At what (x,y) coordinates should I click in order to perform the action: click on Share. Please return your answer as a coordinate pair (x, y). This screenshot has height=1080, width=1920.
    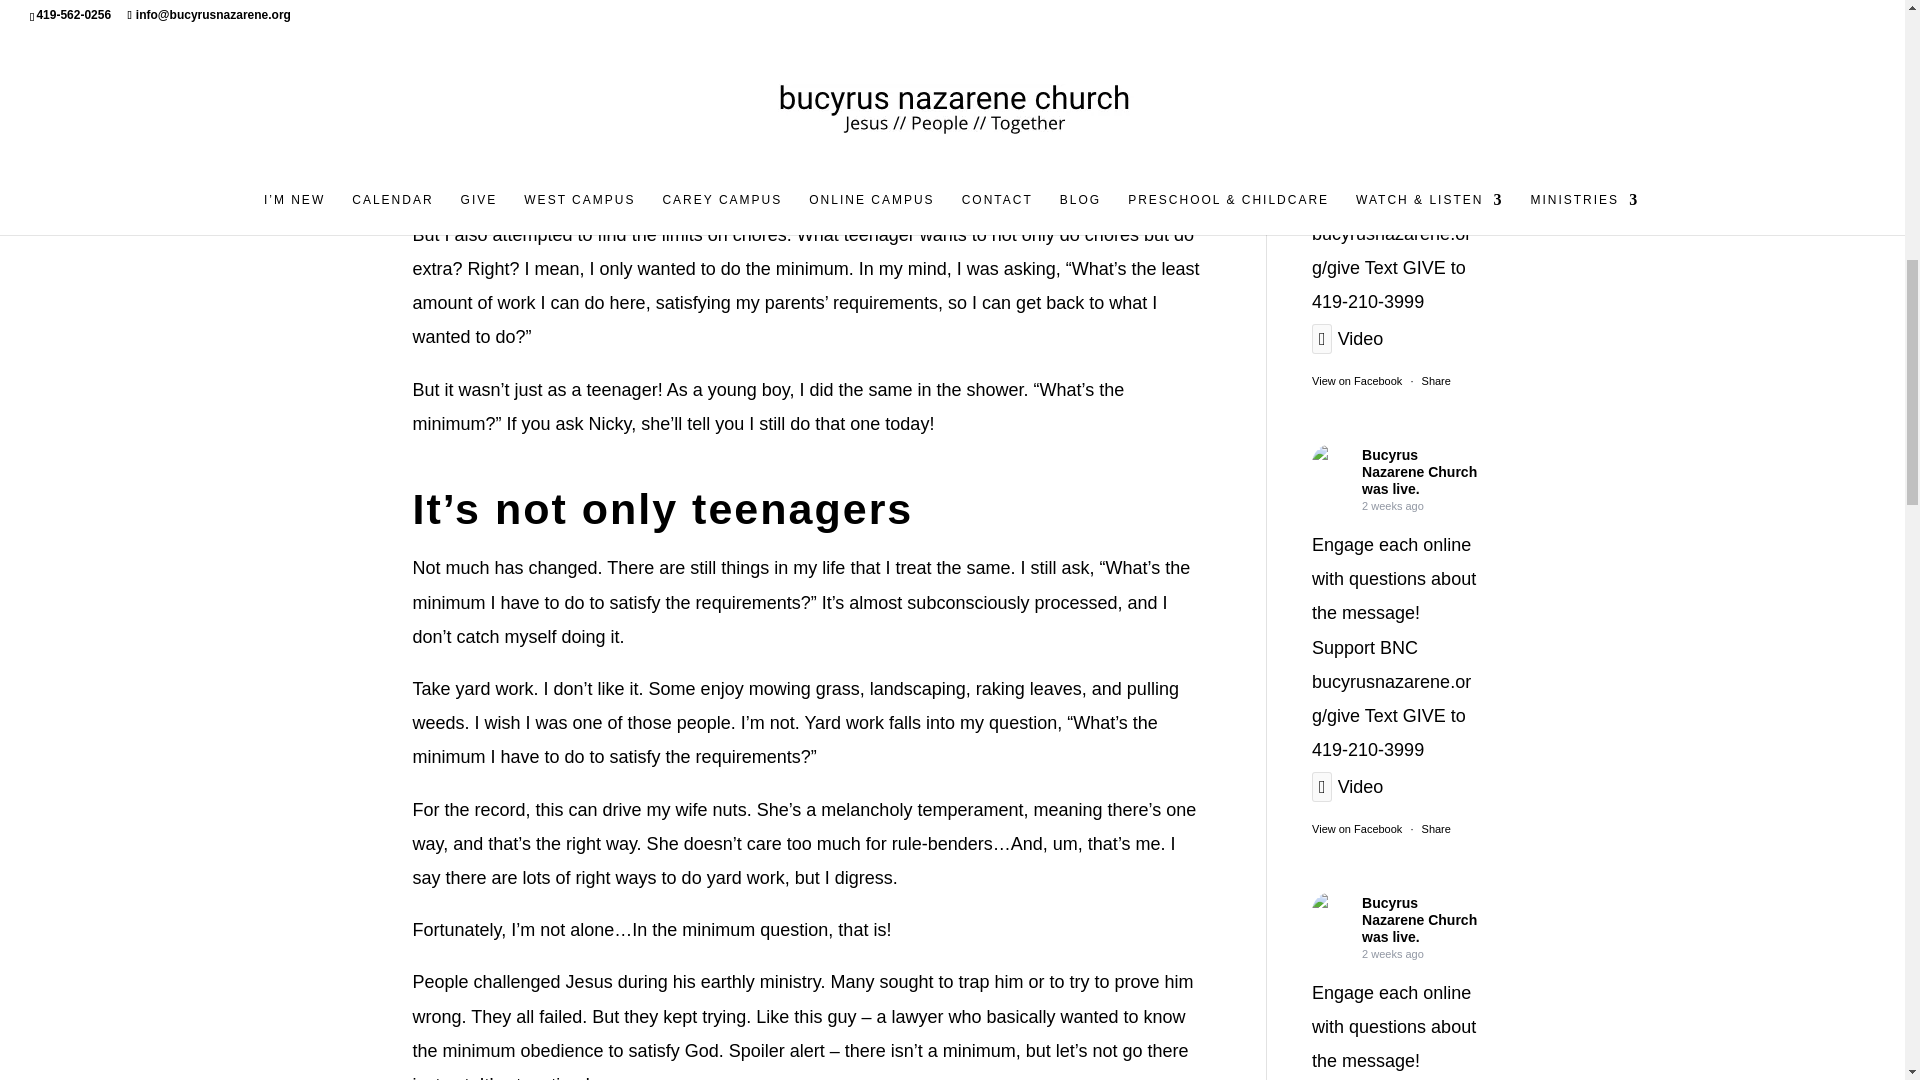
    Looking at the image, I should click on (1436, 380).